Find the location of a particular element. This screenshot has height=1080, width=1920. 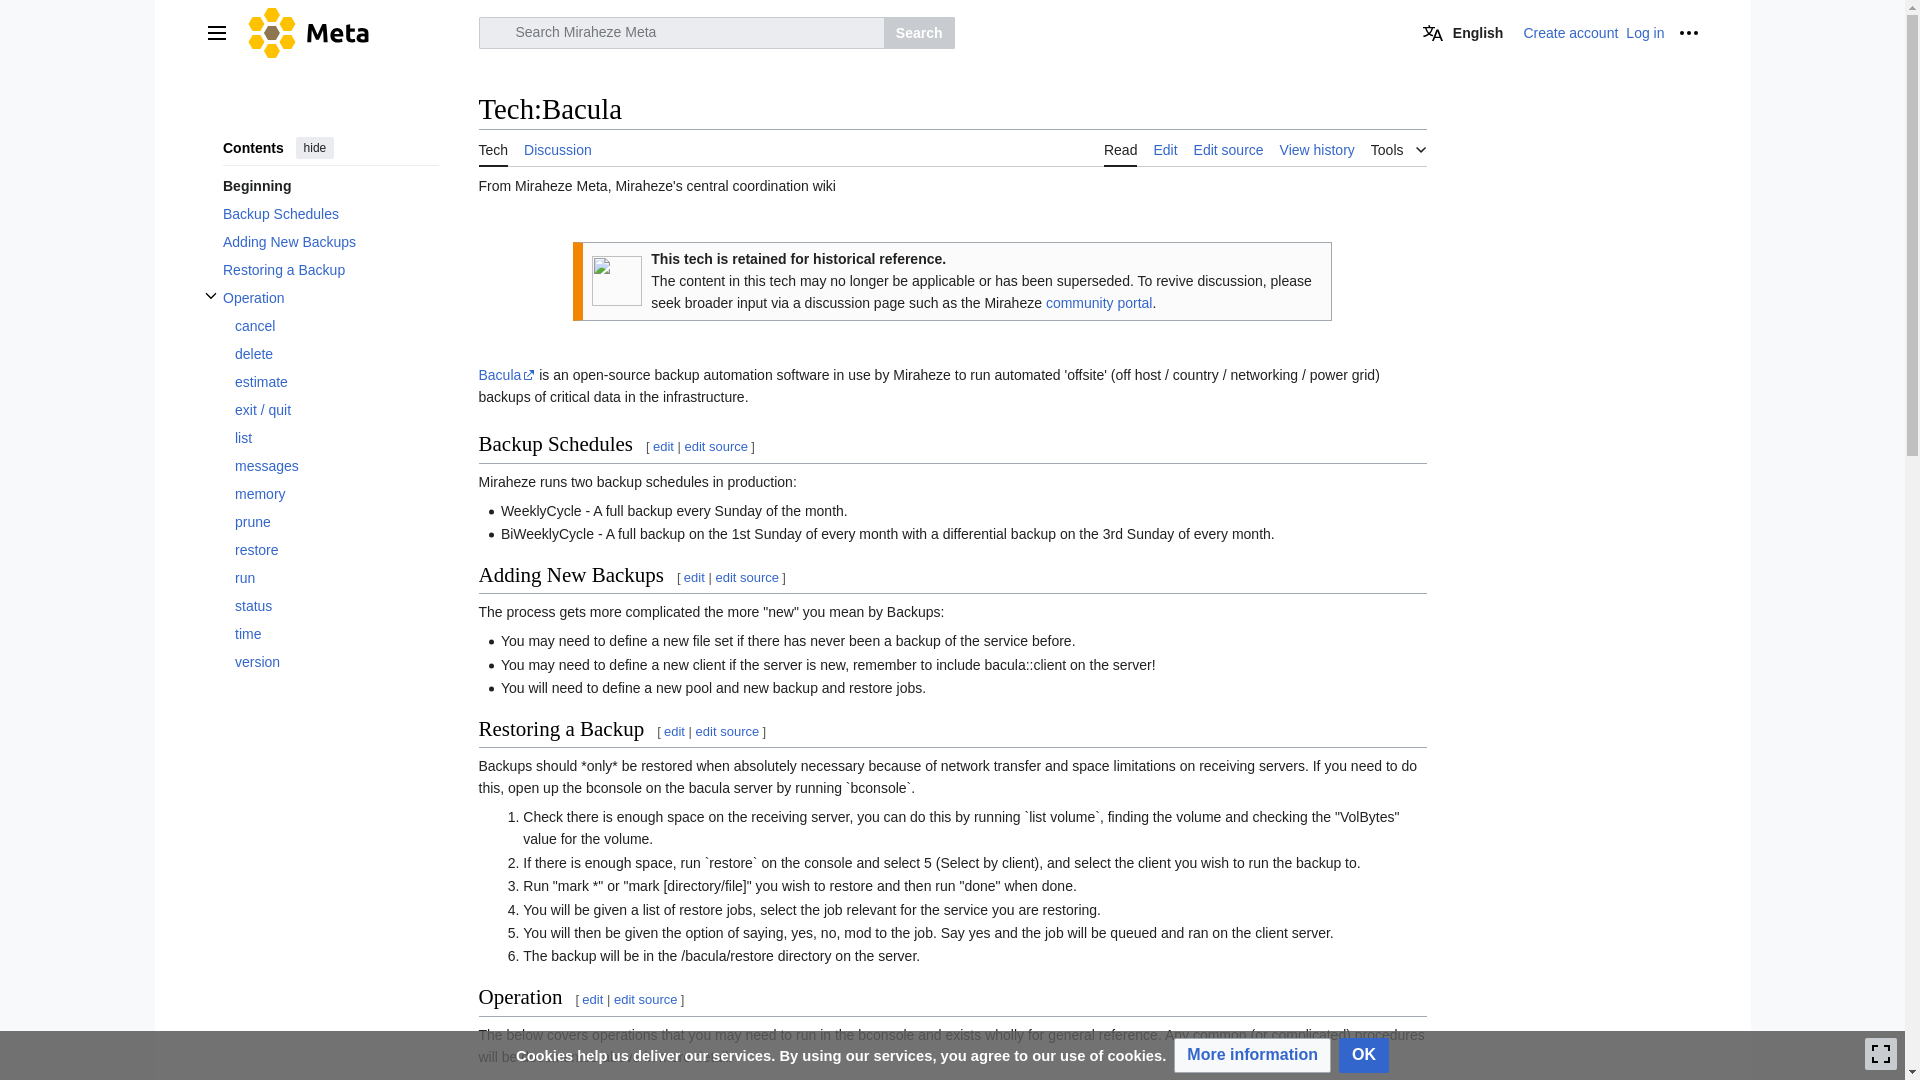

Adding New Backups is located at coordinates (330, 241).